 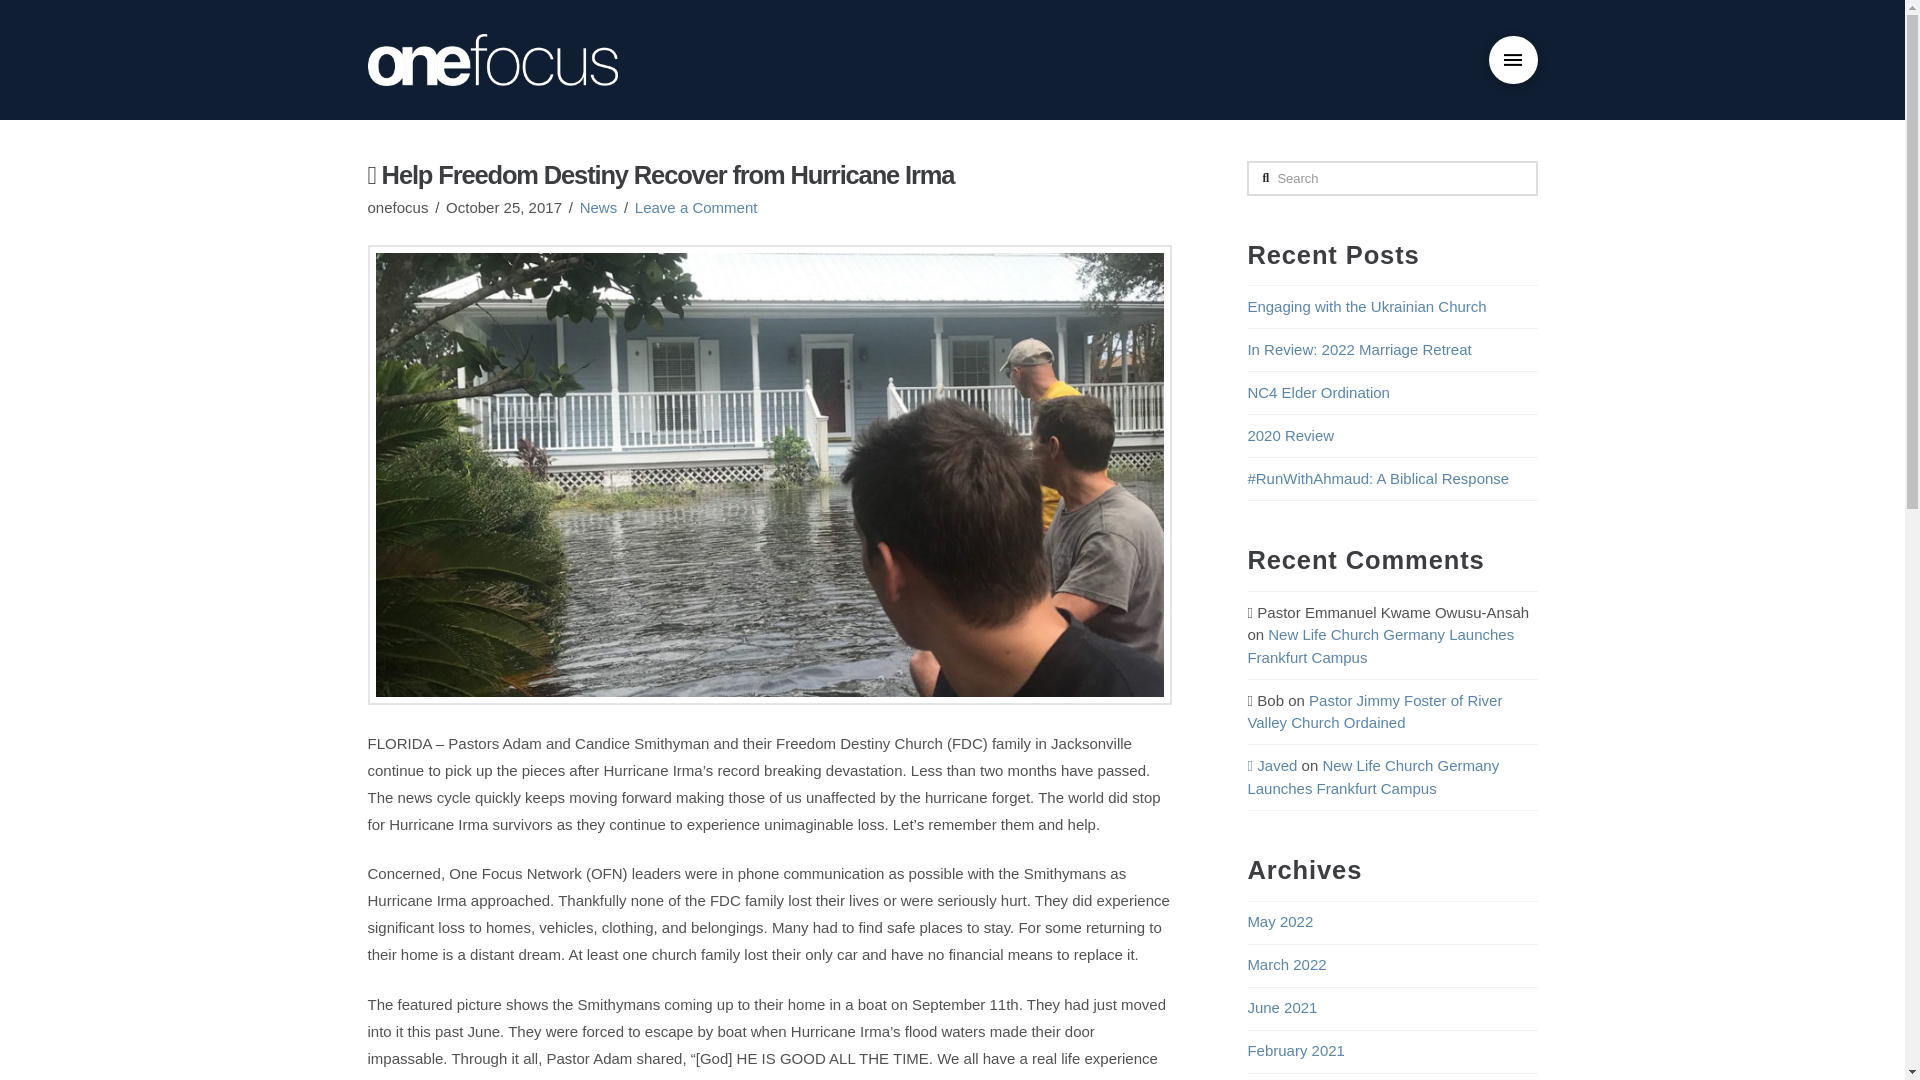 I want to click on February 2021, so click(x=1296, y=1050).